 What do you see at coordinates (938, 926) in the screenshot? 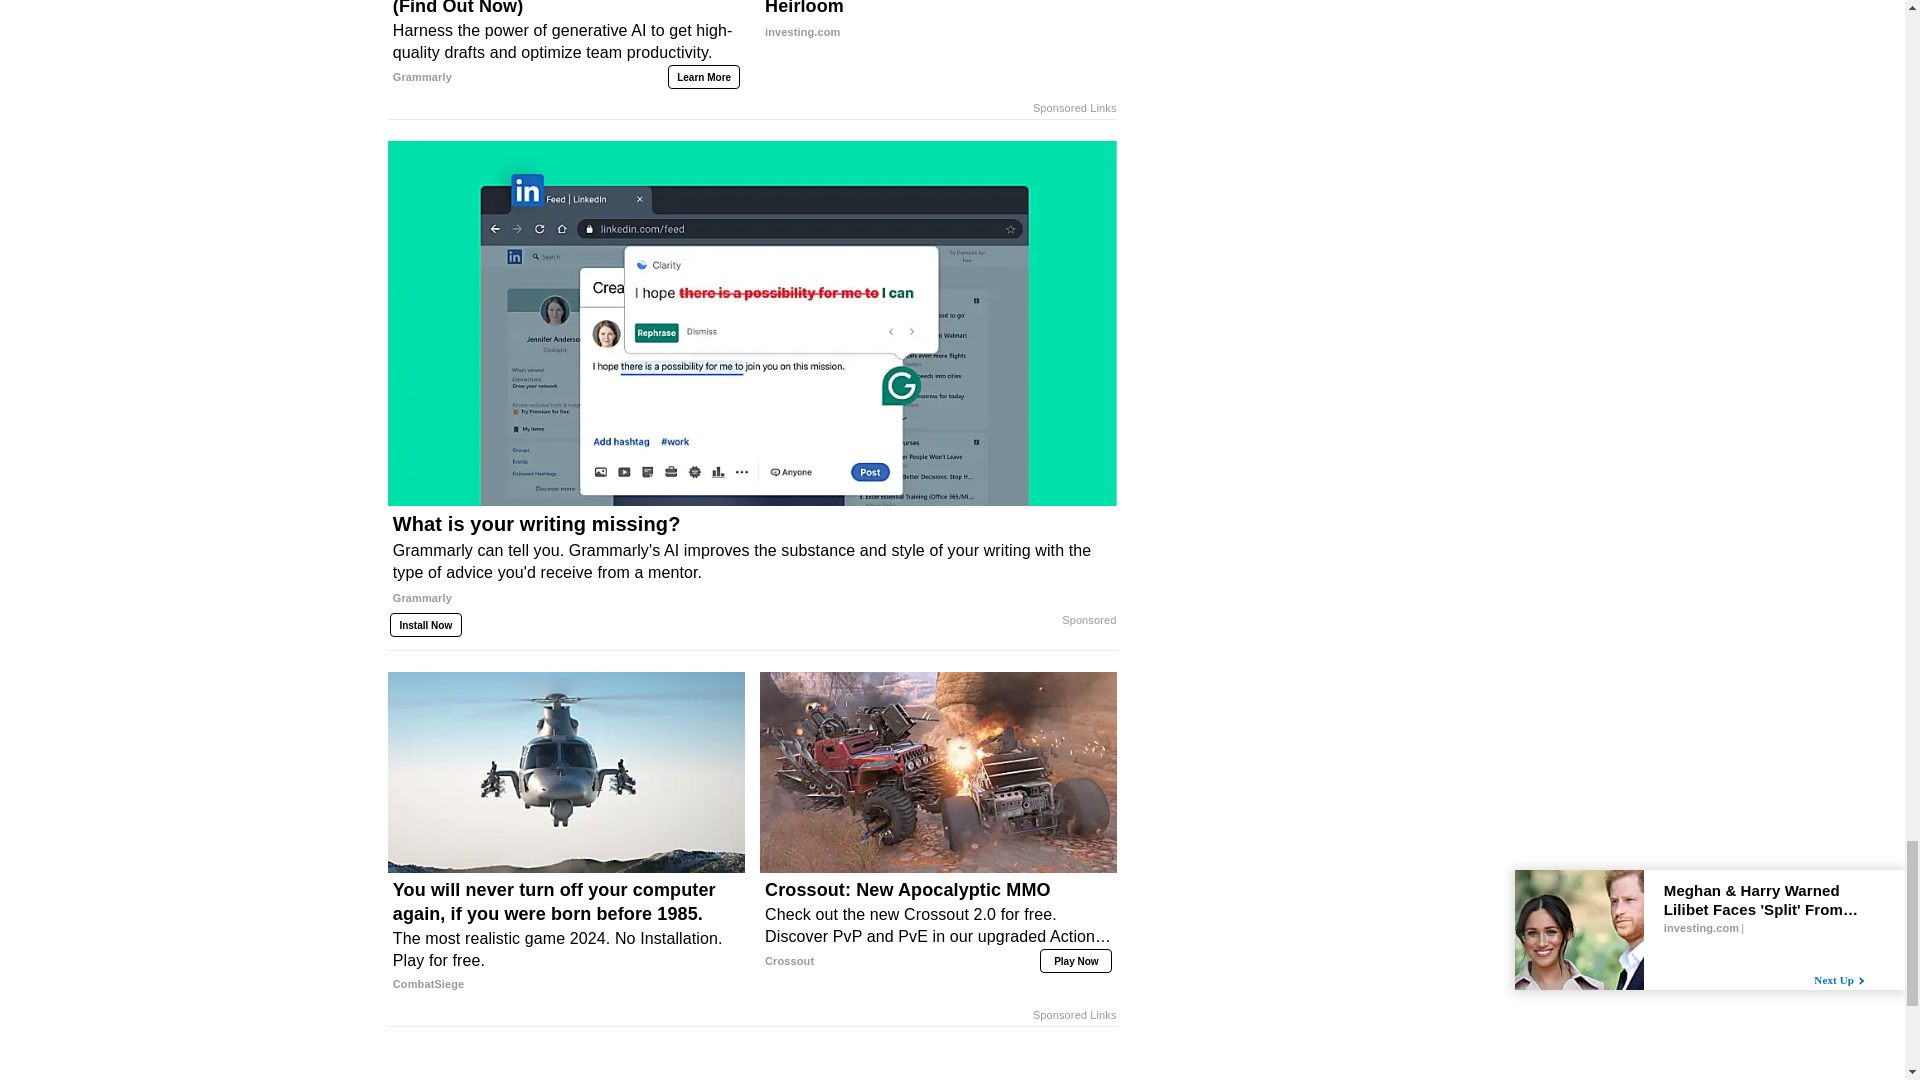
I see `Learn More` at bounding box center [938, 926].